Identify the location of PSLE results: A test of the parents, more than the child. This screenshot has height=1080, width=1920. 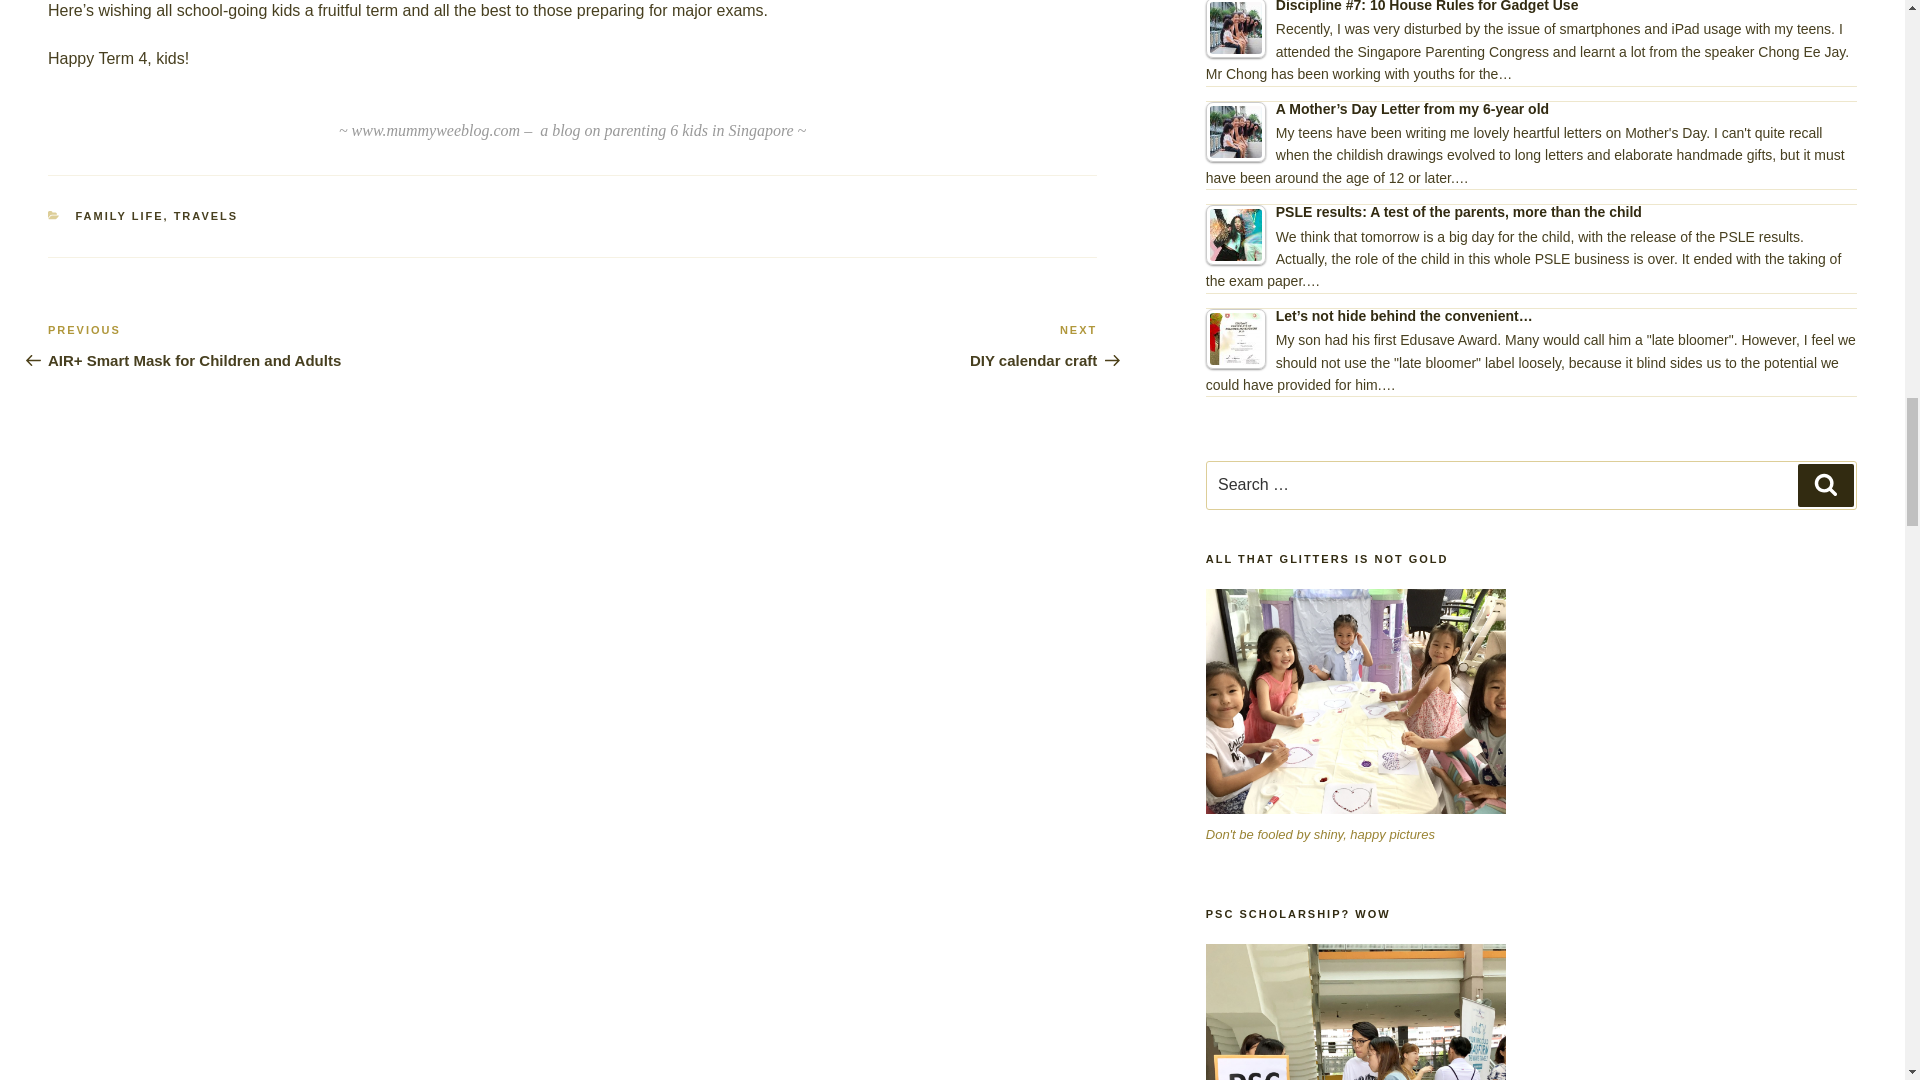
(835, 346).